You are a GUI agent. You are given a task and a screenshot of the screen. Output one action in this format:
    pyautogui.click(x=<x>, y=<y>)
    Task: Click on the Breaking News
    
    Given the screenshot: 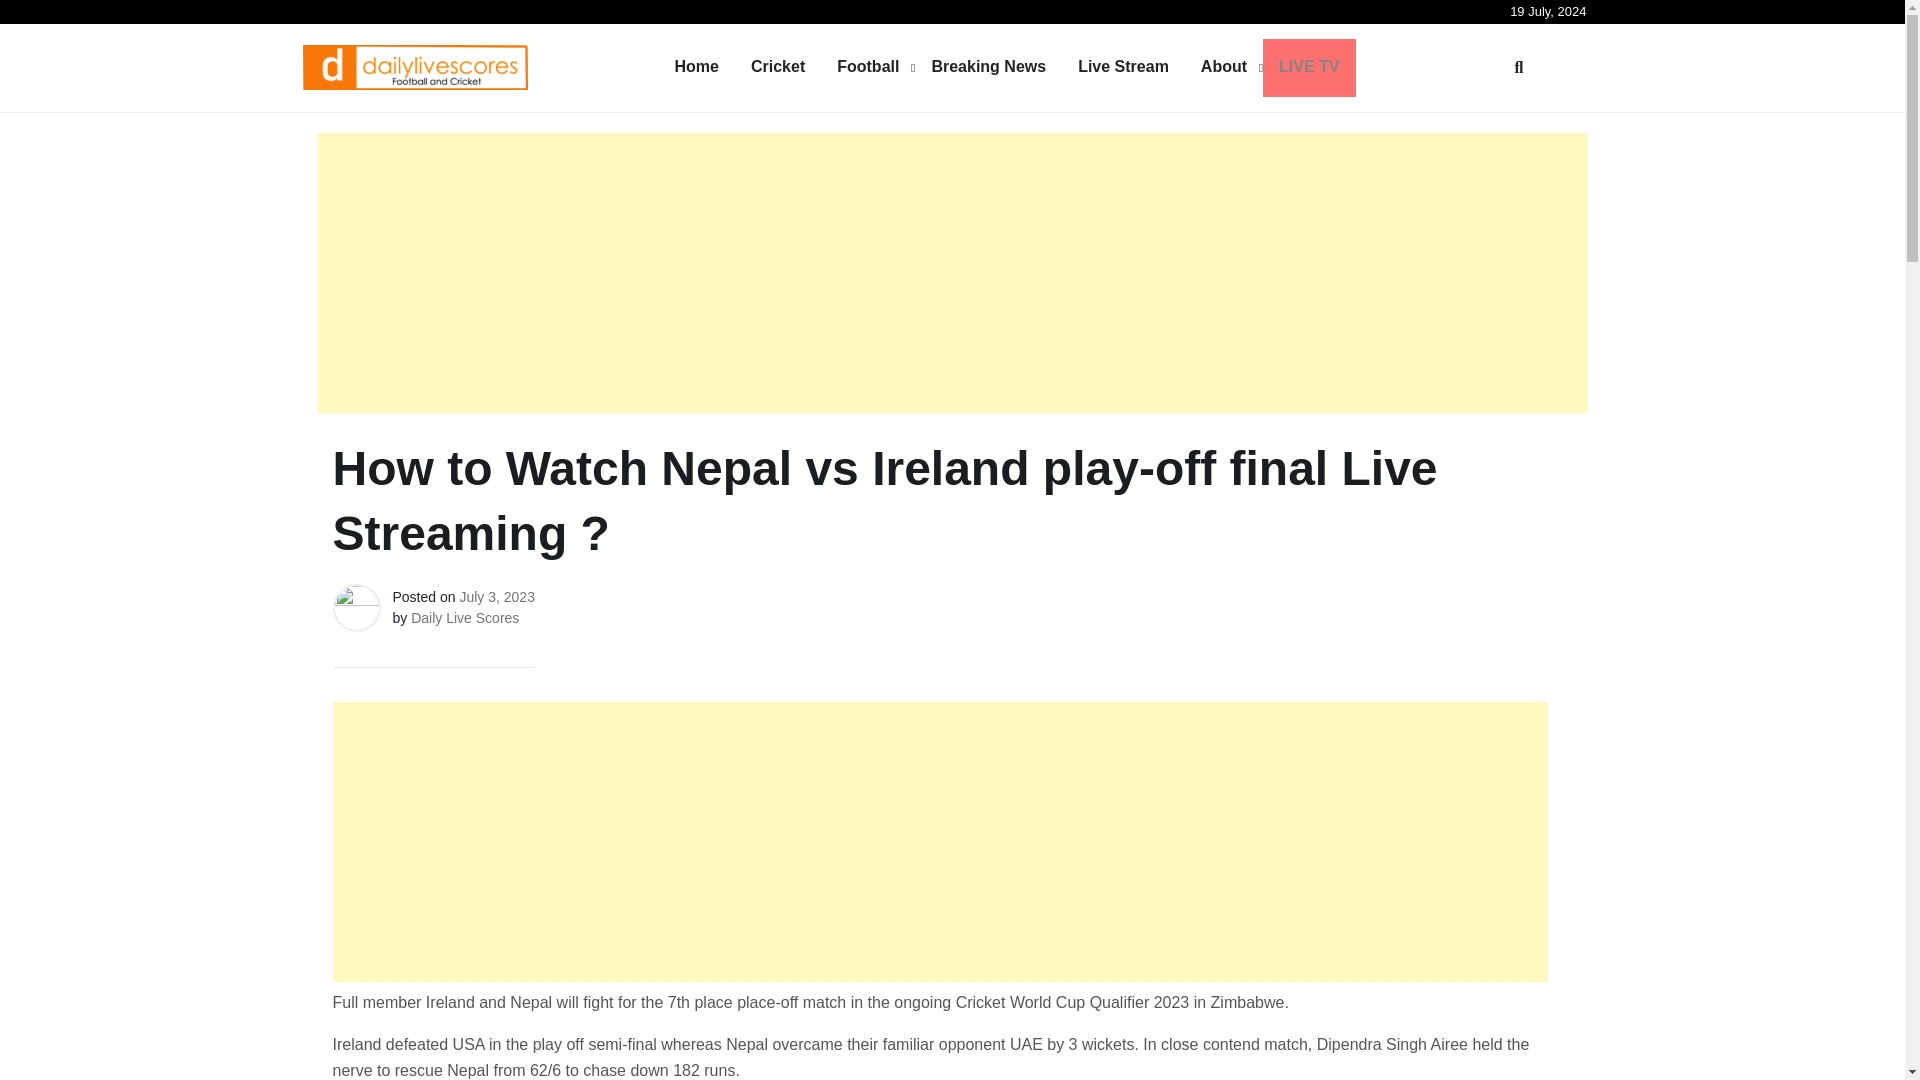 What is the action you would take?
    pyautogui.click(x=988, y=66)
    